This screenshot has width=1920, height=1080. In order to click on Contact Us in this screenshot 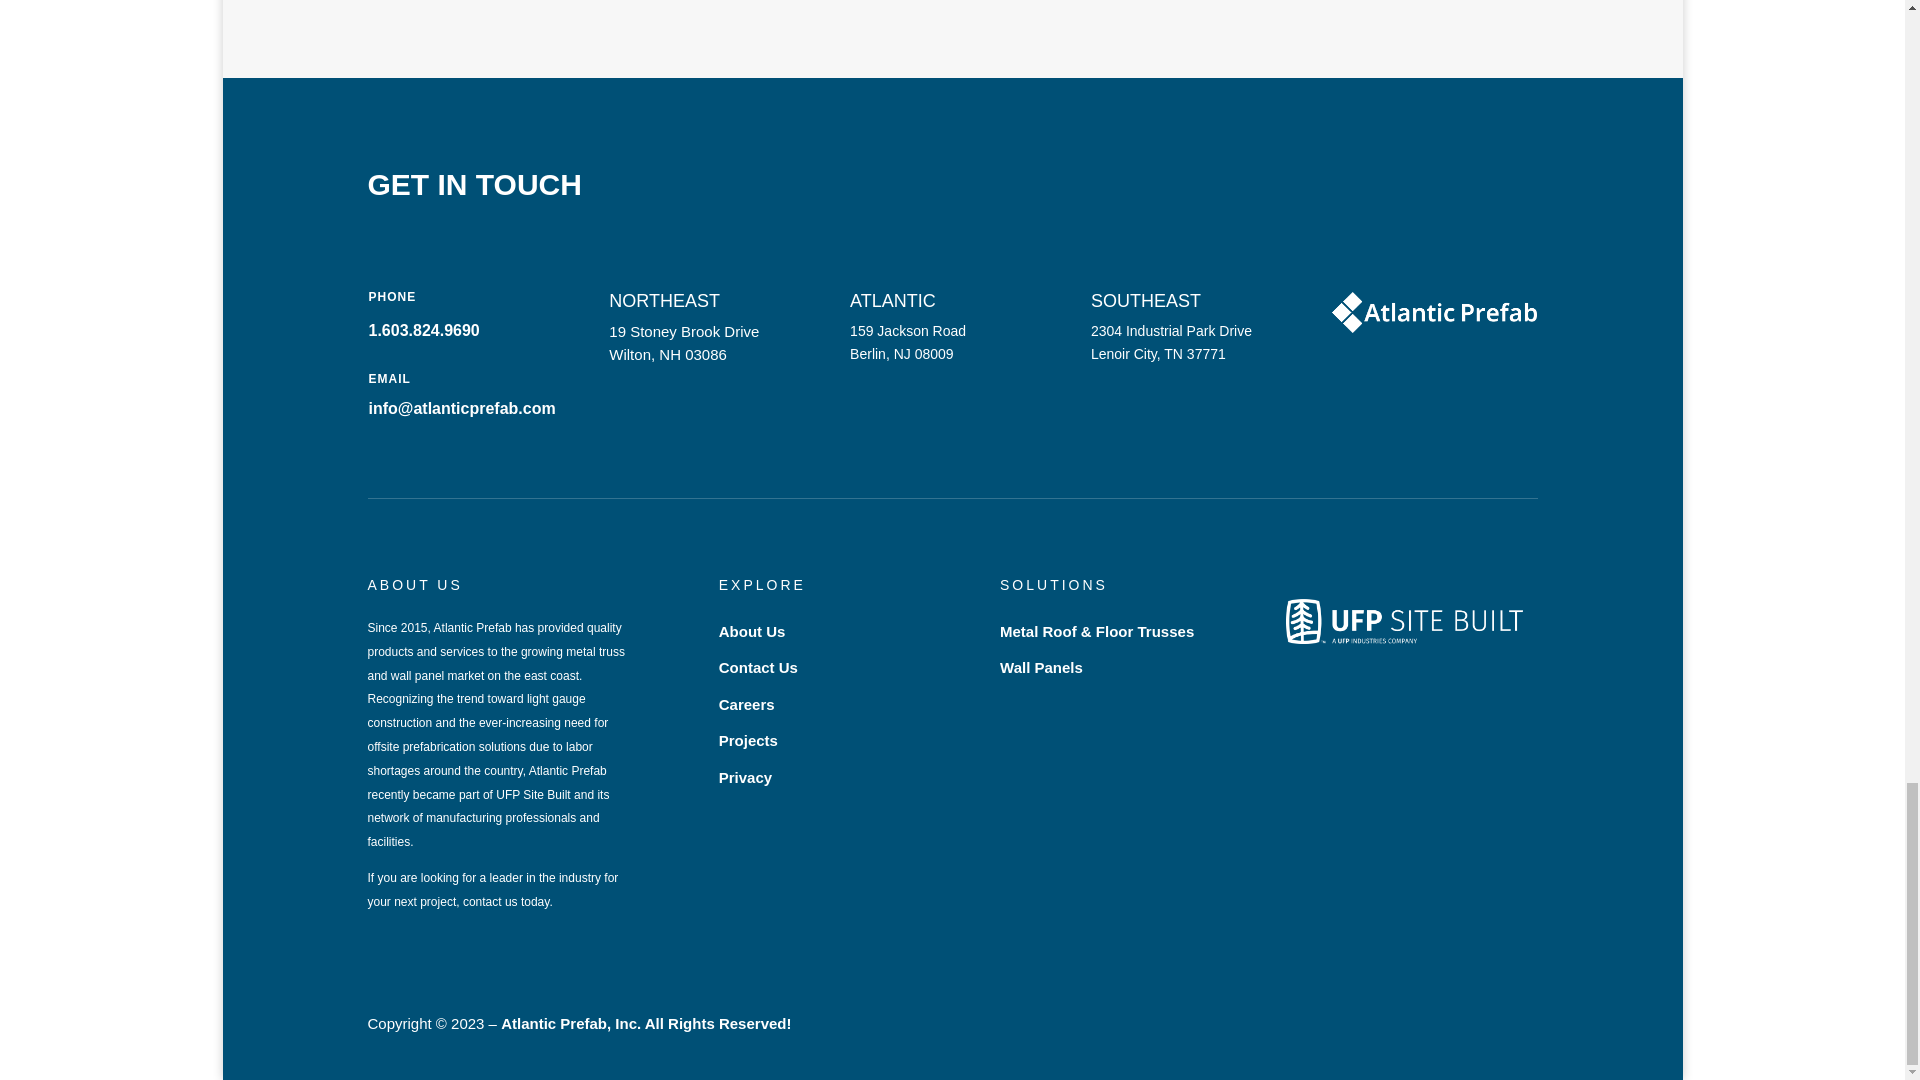, I will do `click(758, 667)`.